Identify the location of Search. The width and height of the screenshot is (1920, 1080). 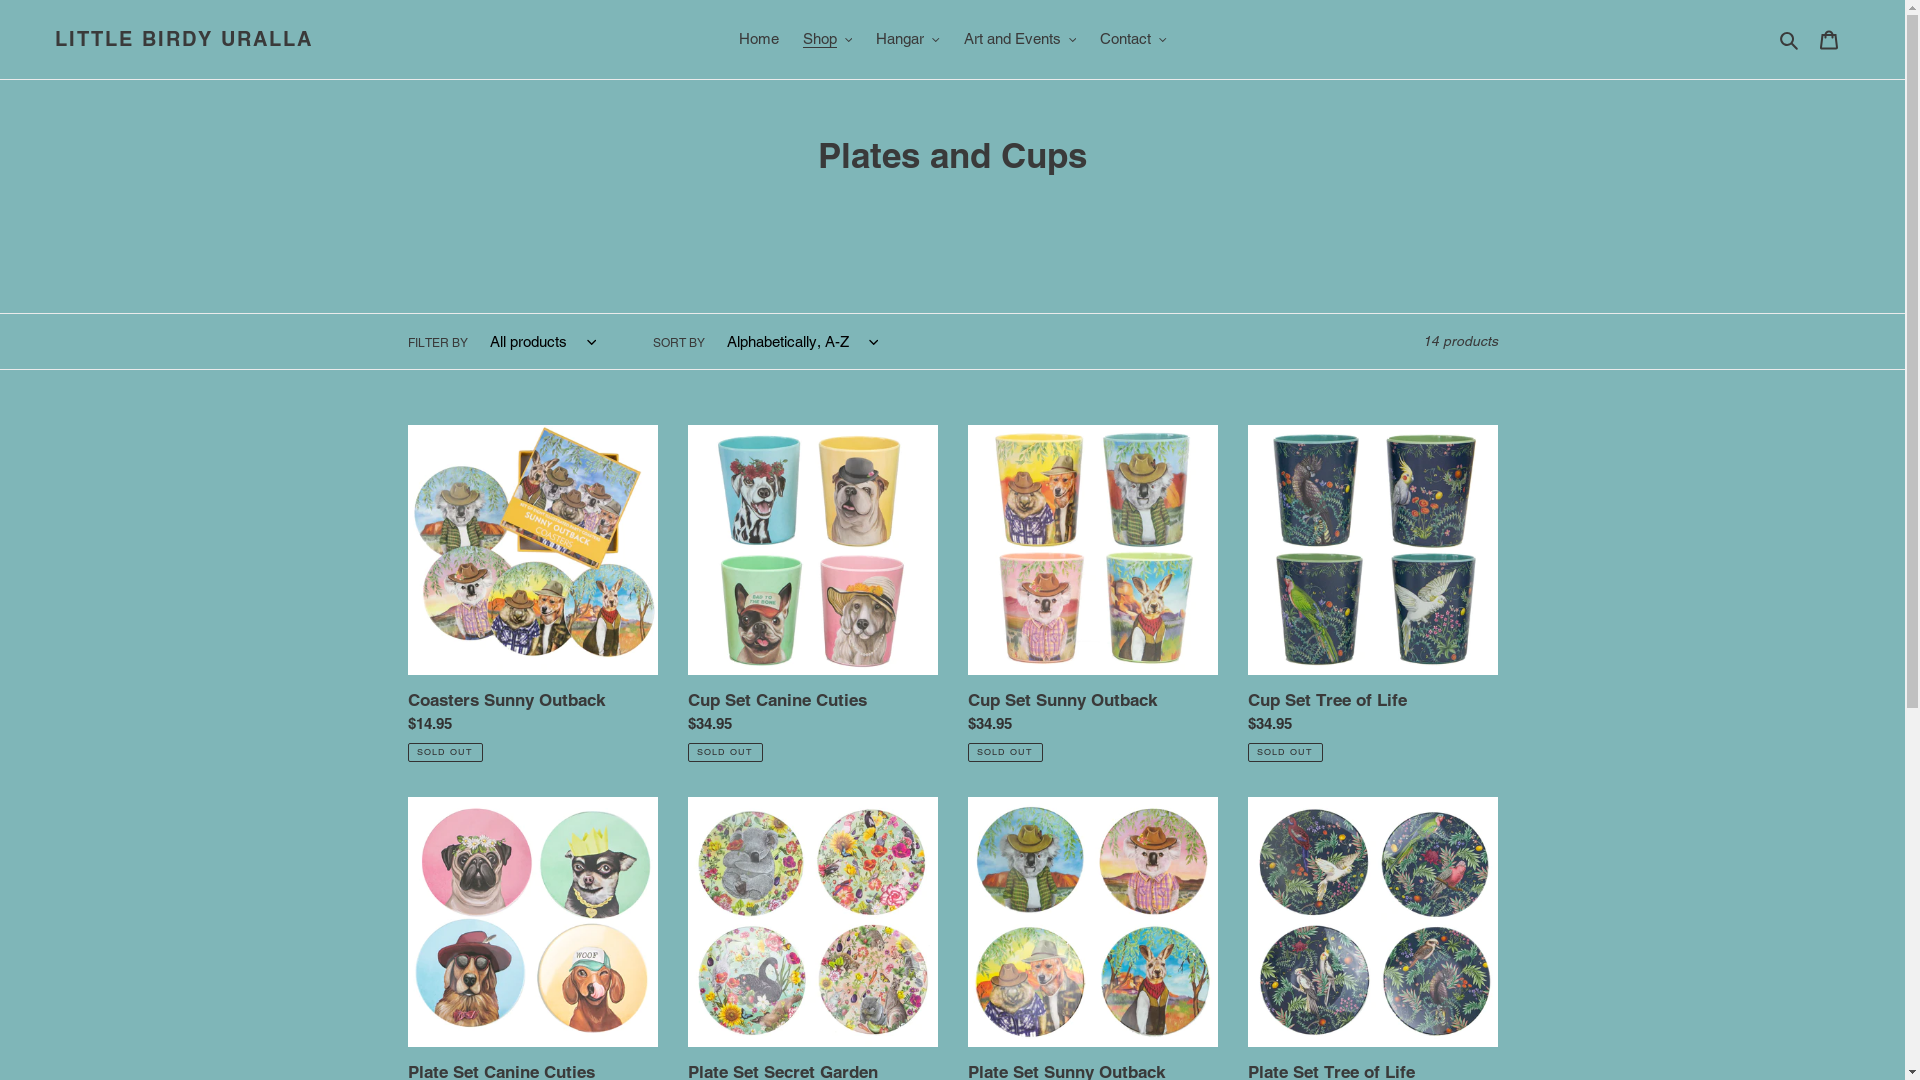
(1790, 40).